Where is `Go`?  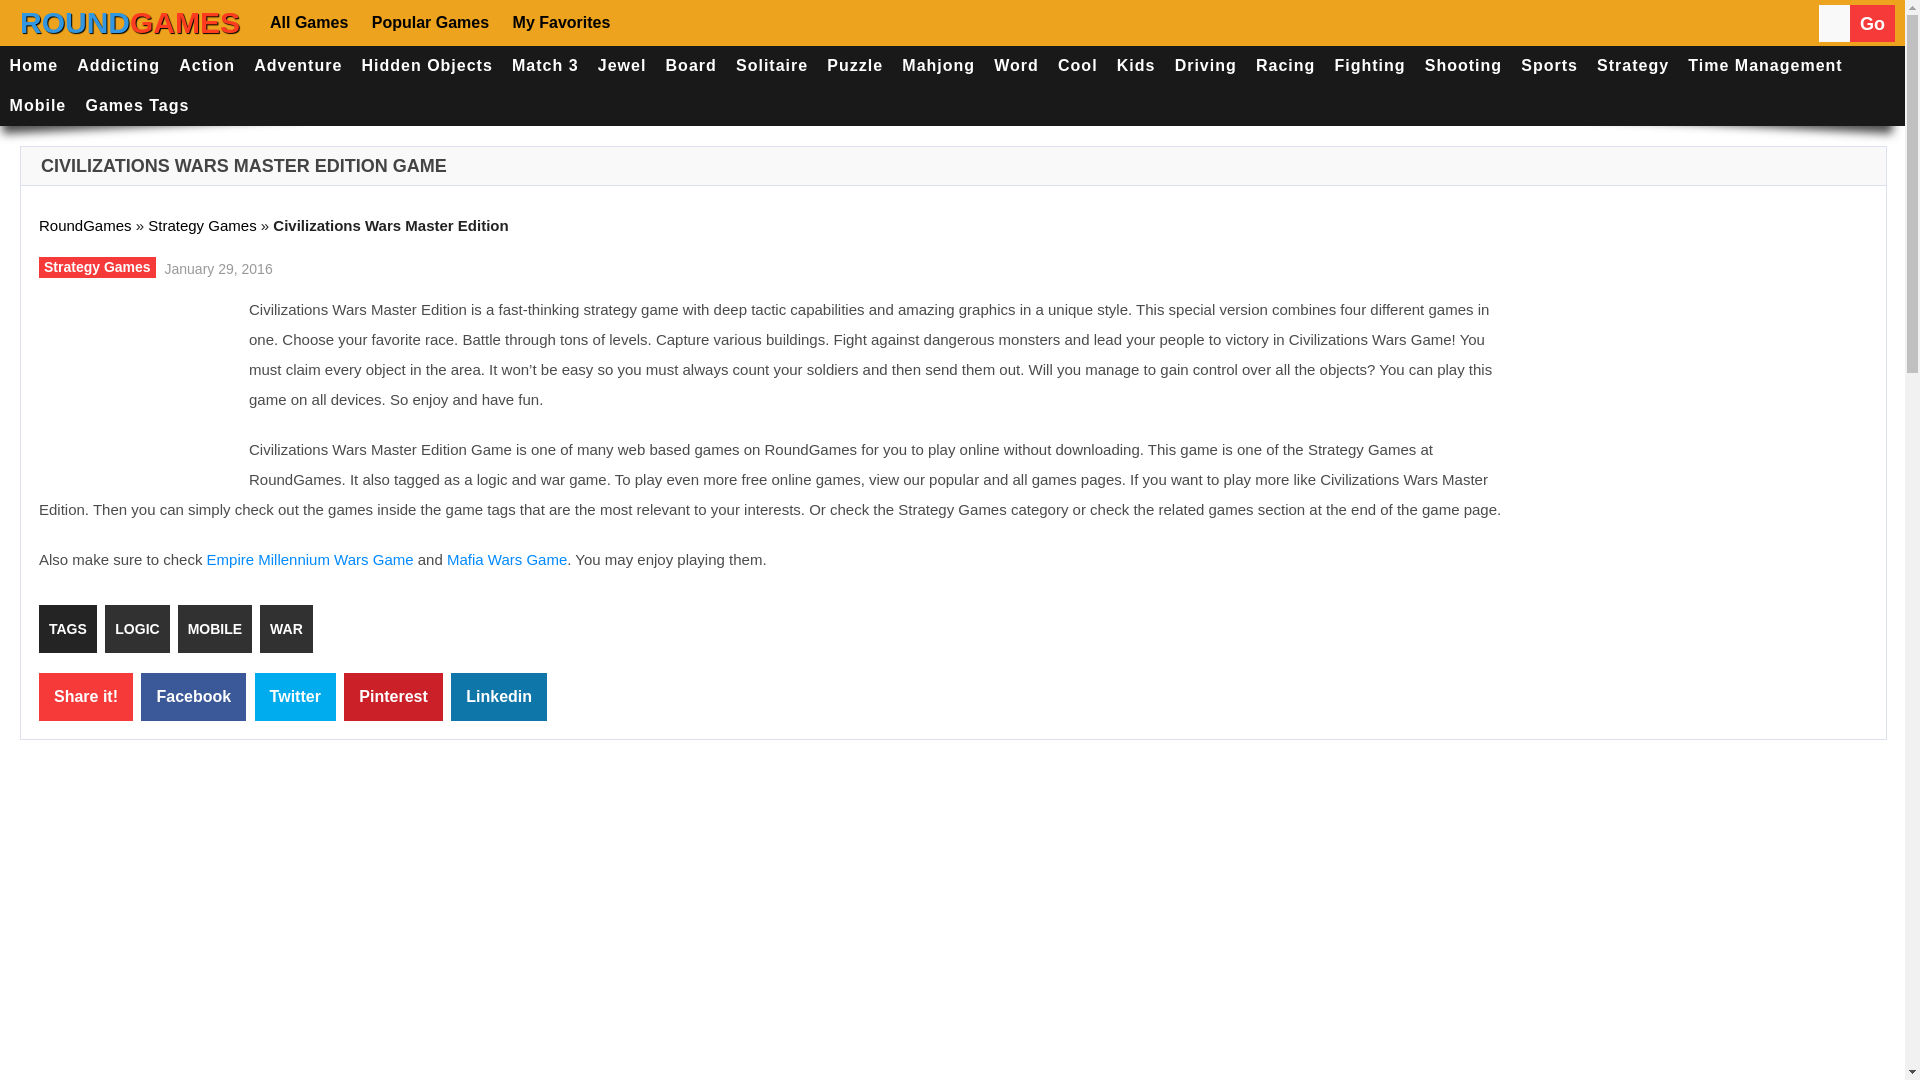 Go is located at coordinates (1872, 24).